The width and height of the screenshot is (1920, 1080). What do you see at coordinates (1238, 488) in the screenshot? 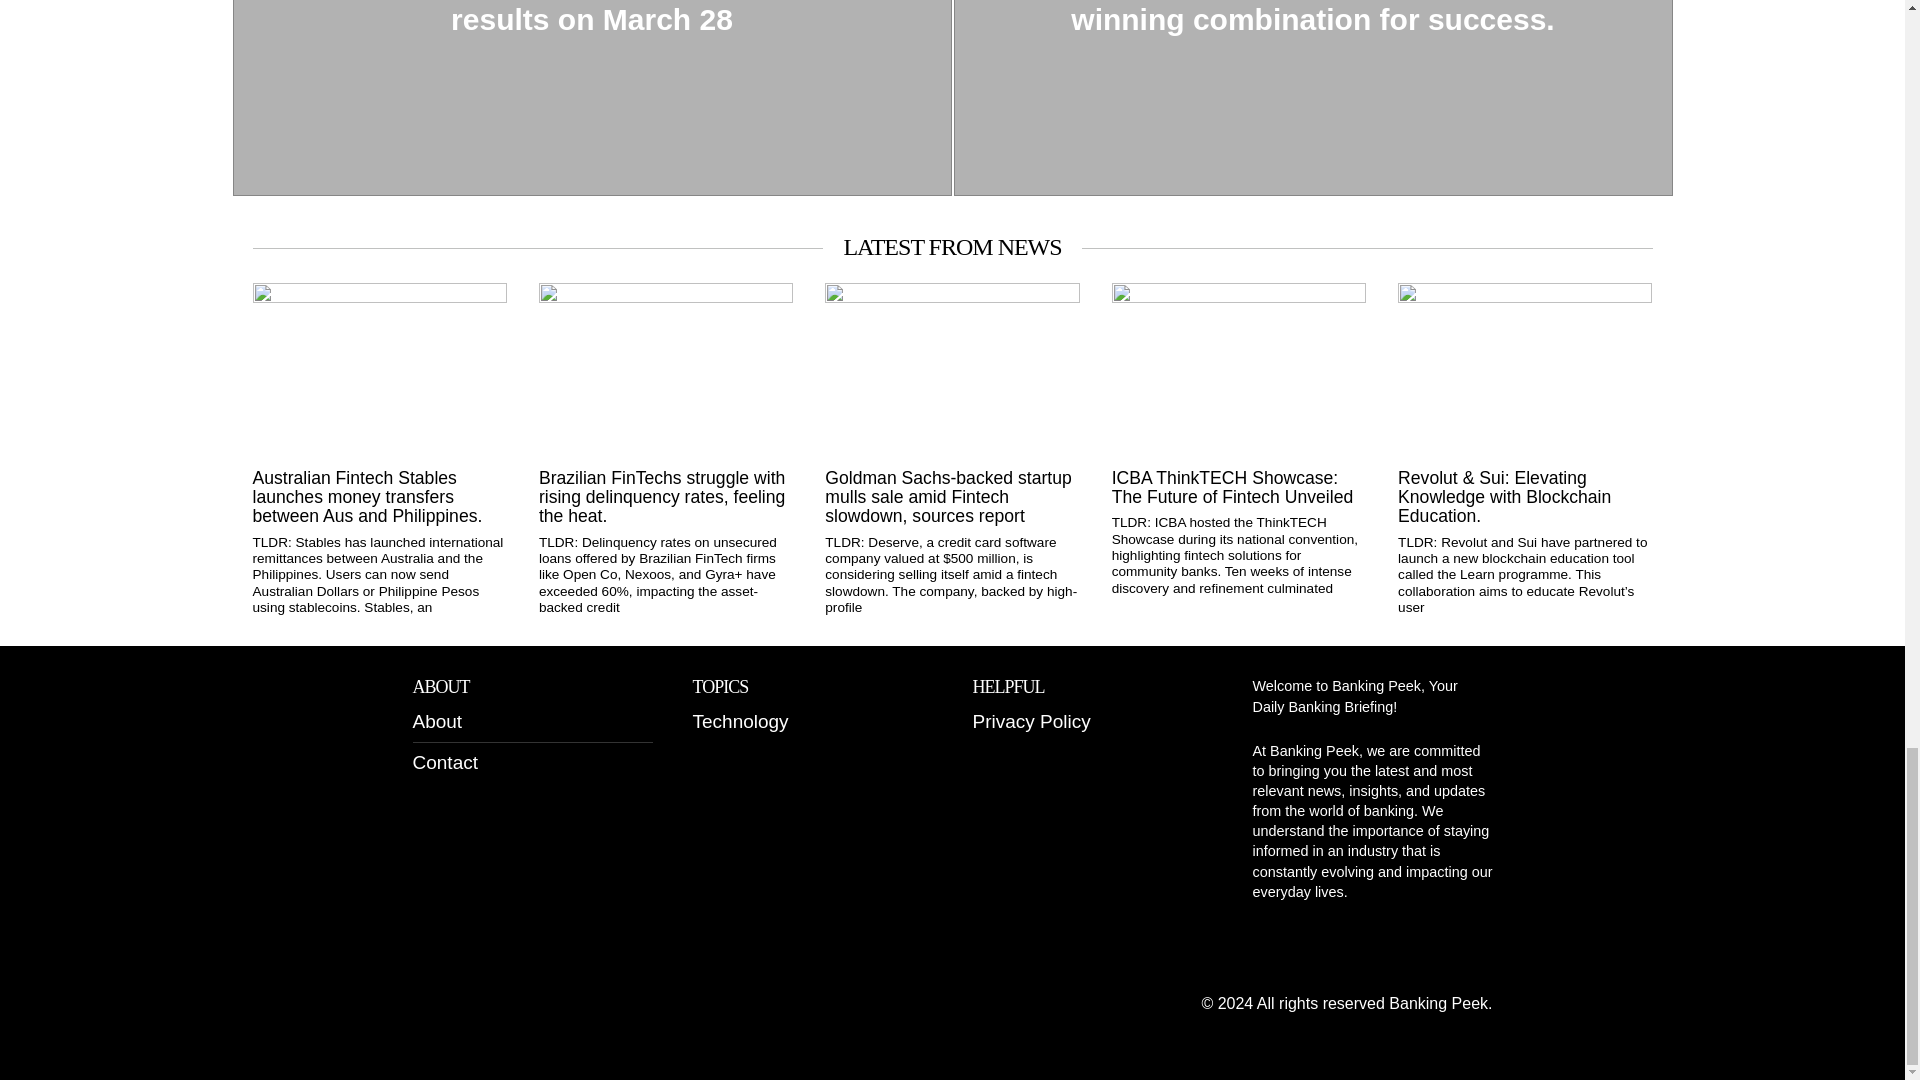
I see `ICBA ThinkTECH Showcase: The Future of Fintech Unveiled` at bounding box center [1238, 488].